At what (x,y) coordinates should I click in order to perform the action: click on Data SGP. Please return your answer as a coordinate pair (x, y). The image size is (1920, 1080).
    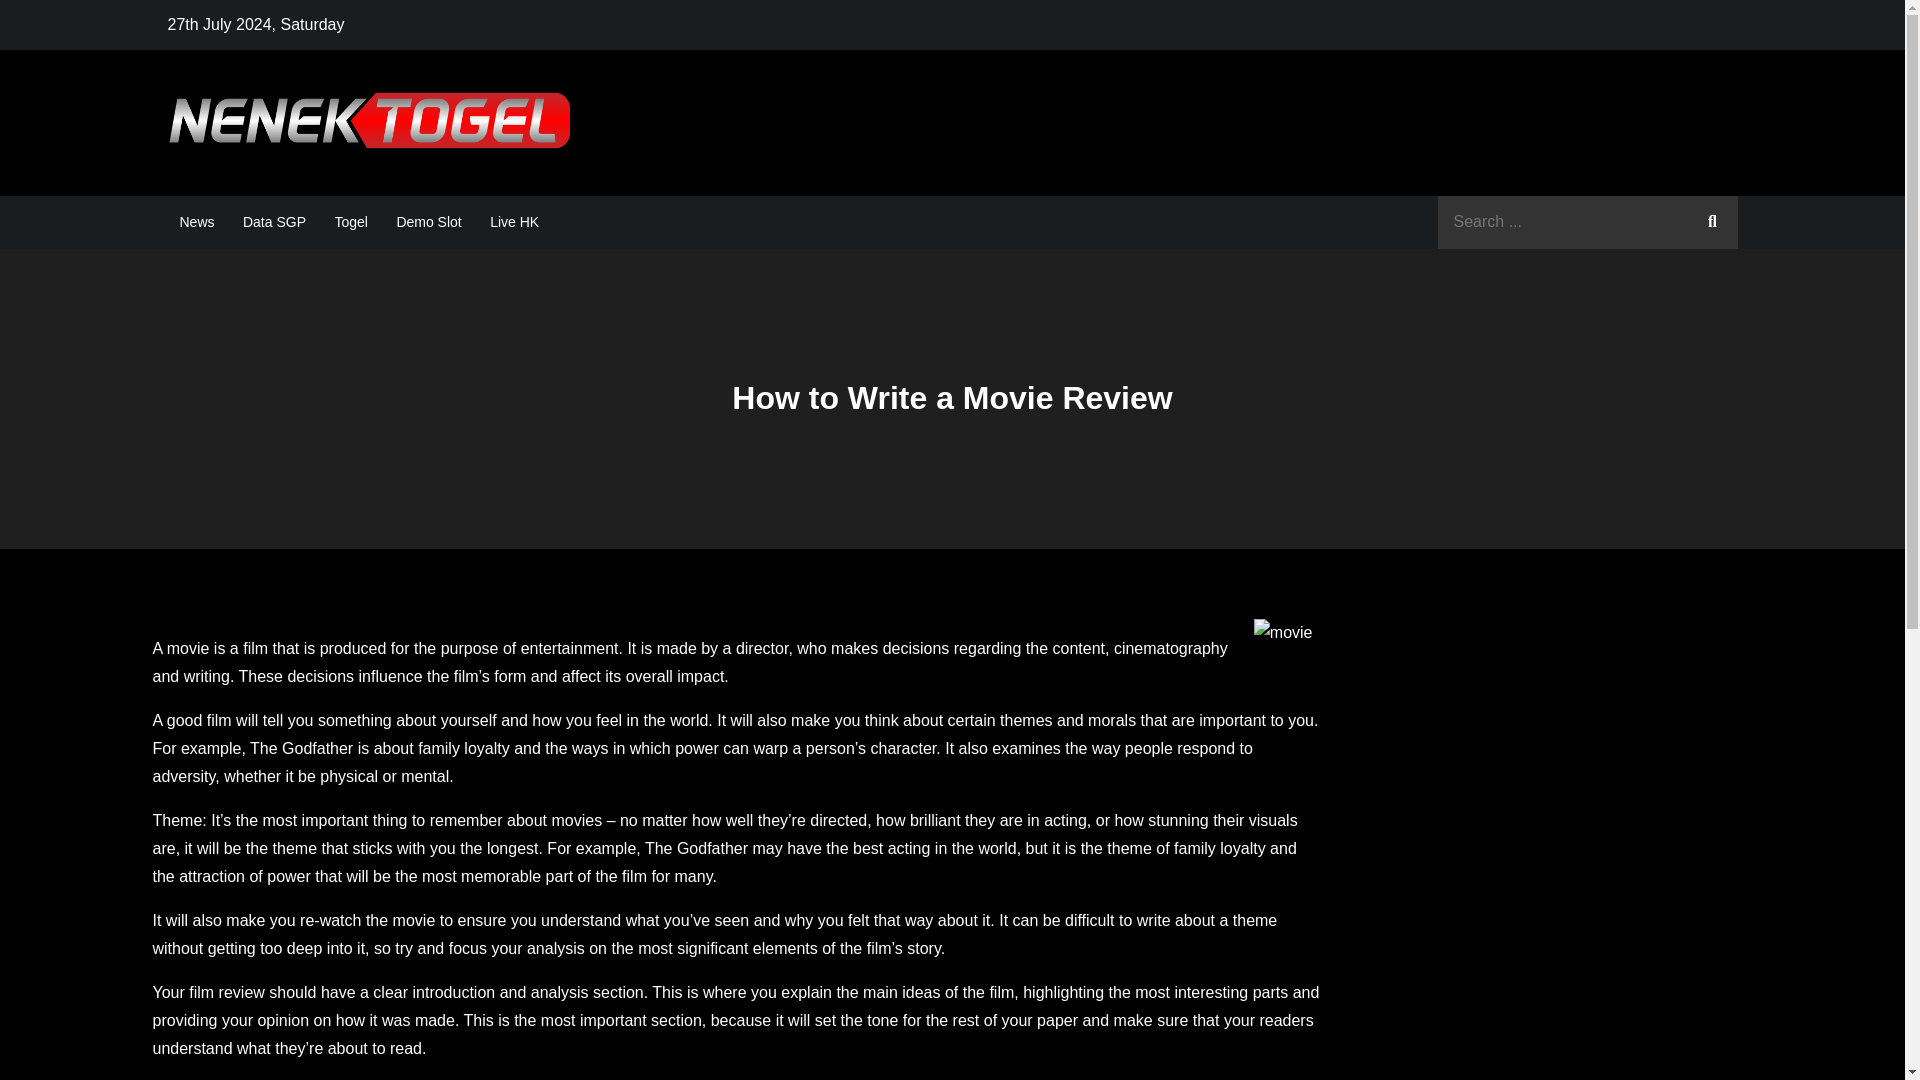
    Looking at the image, I should click on (274, 222).